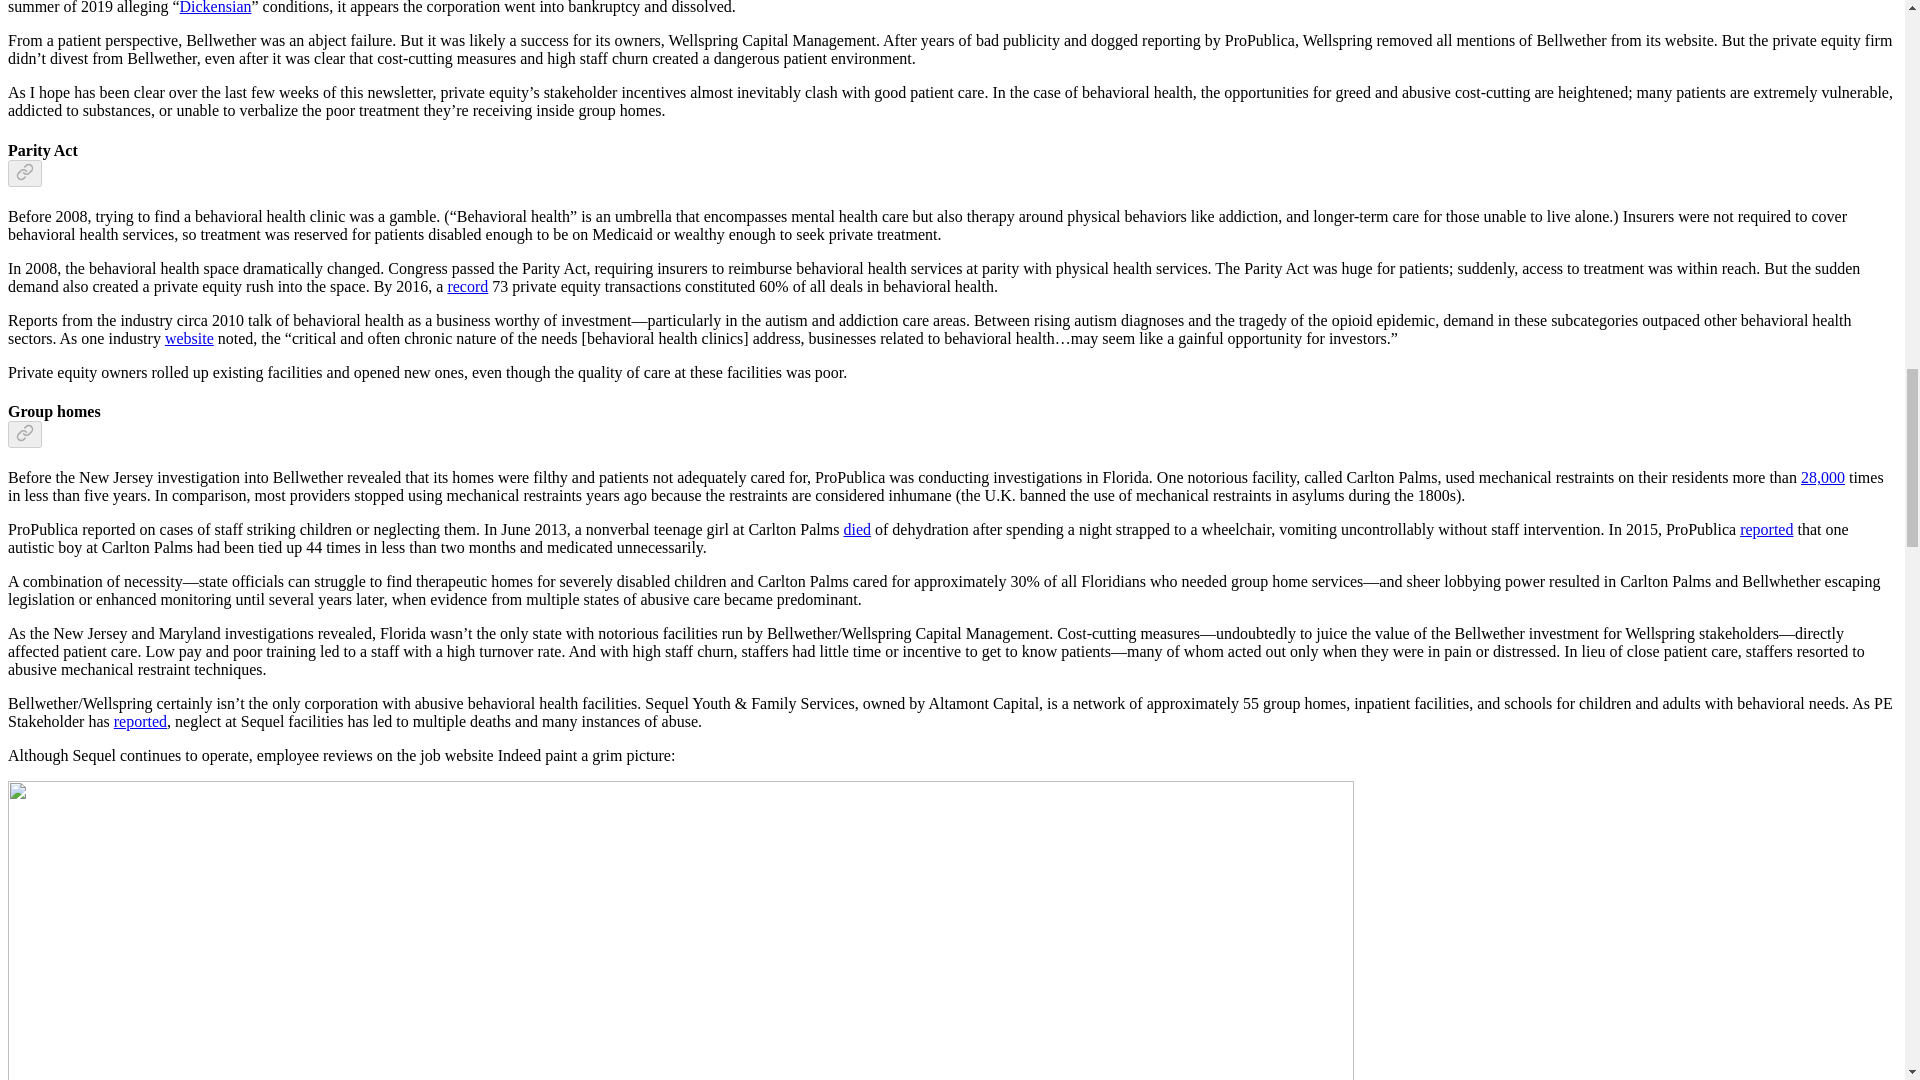  What do you see at coordinates (467, 286) in the screenshot?
I see `record` at bounding box center [467, 286].